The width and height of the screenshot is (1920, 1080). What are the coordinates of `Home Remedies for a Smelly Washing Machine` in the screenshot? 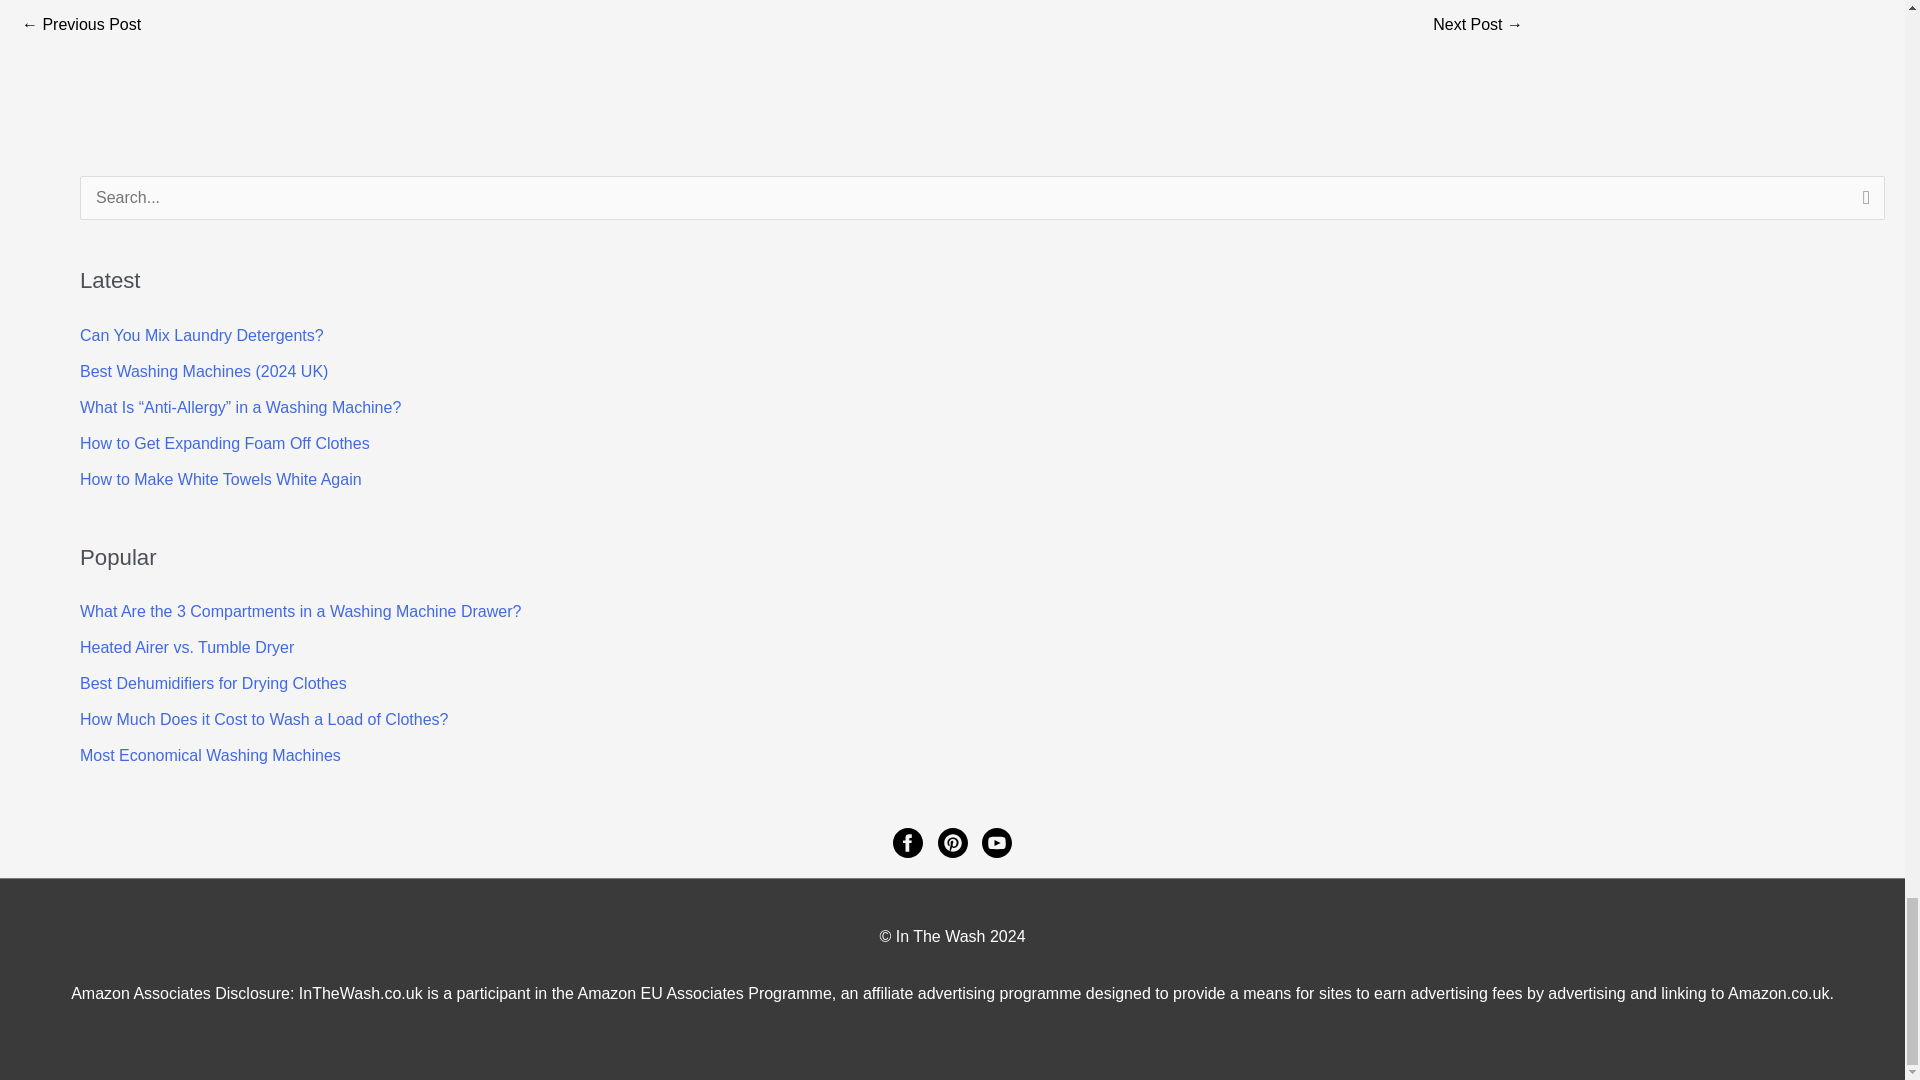 It's located at (80, 26).